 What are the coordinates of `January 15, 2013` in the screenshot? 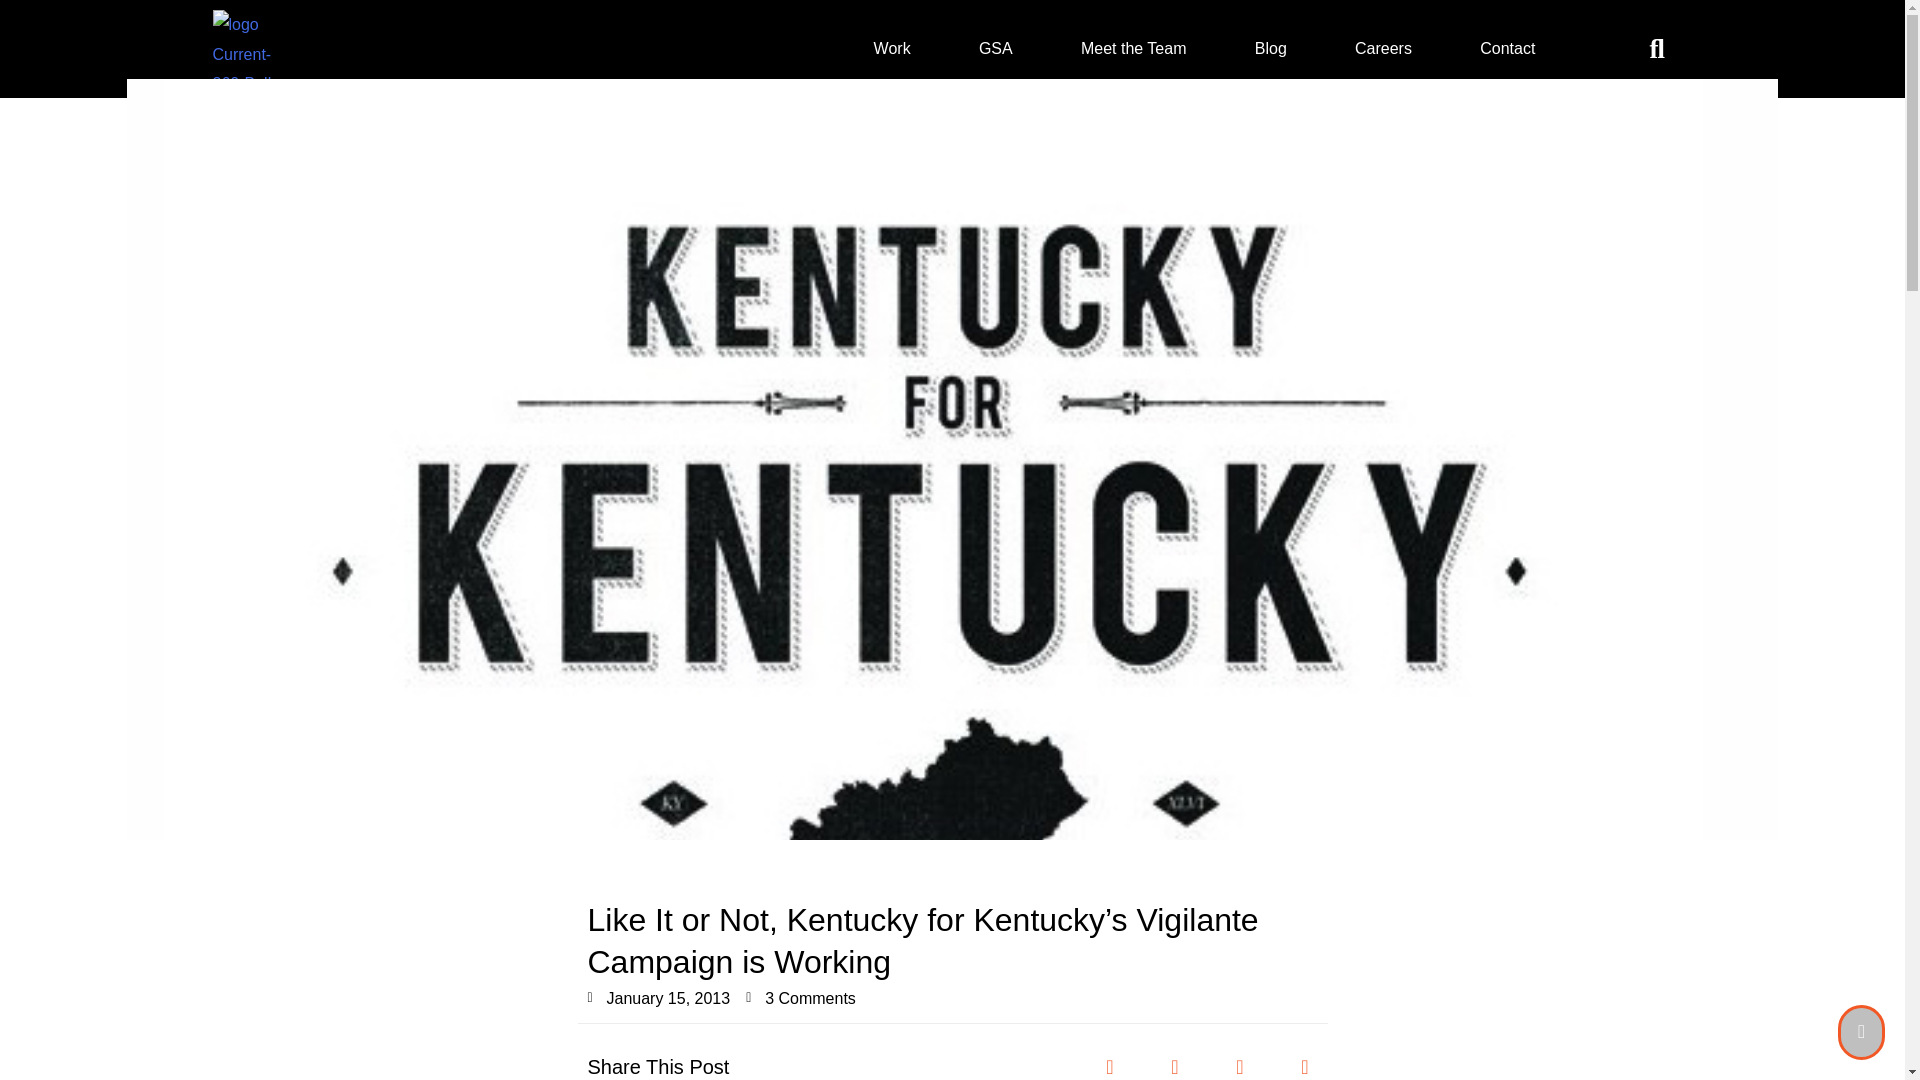 It's located at (659, 998).